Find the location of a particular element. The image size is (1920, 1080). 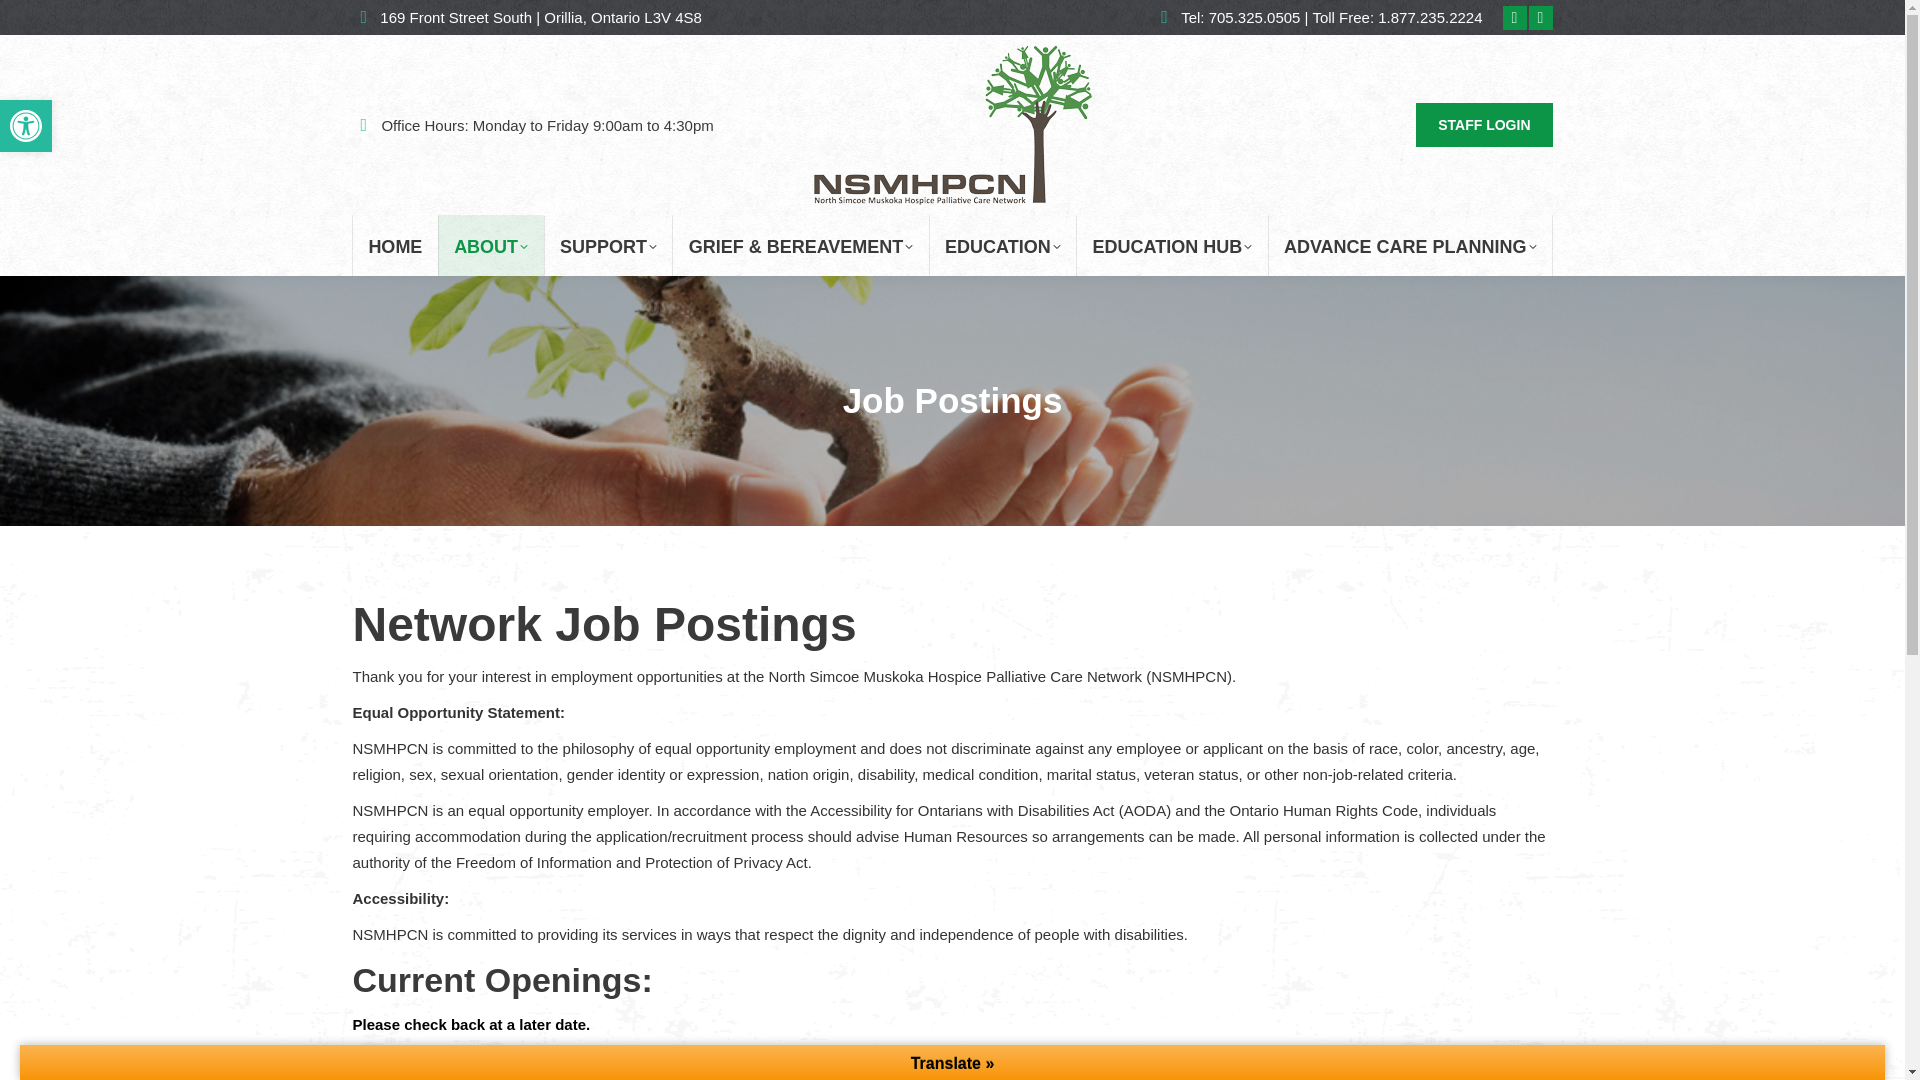

X page opens in new window is located at coordinates (26, 126).